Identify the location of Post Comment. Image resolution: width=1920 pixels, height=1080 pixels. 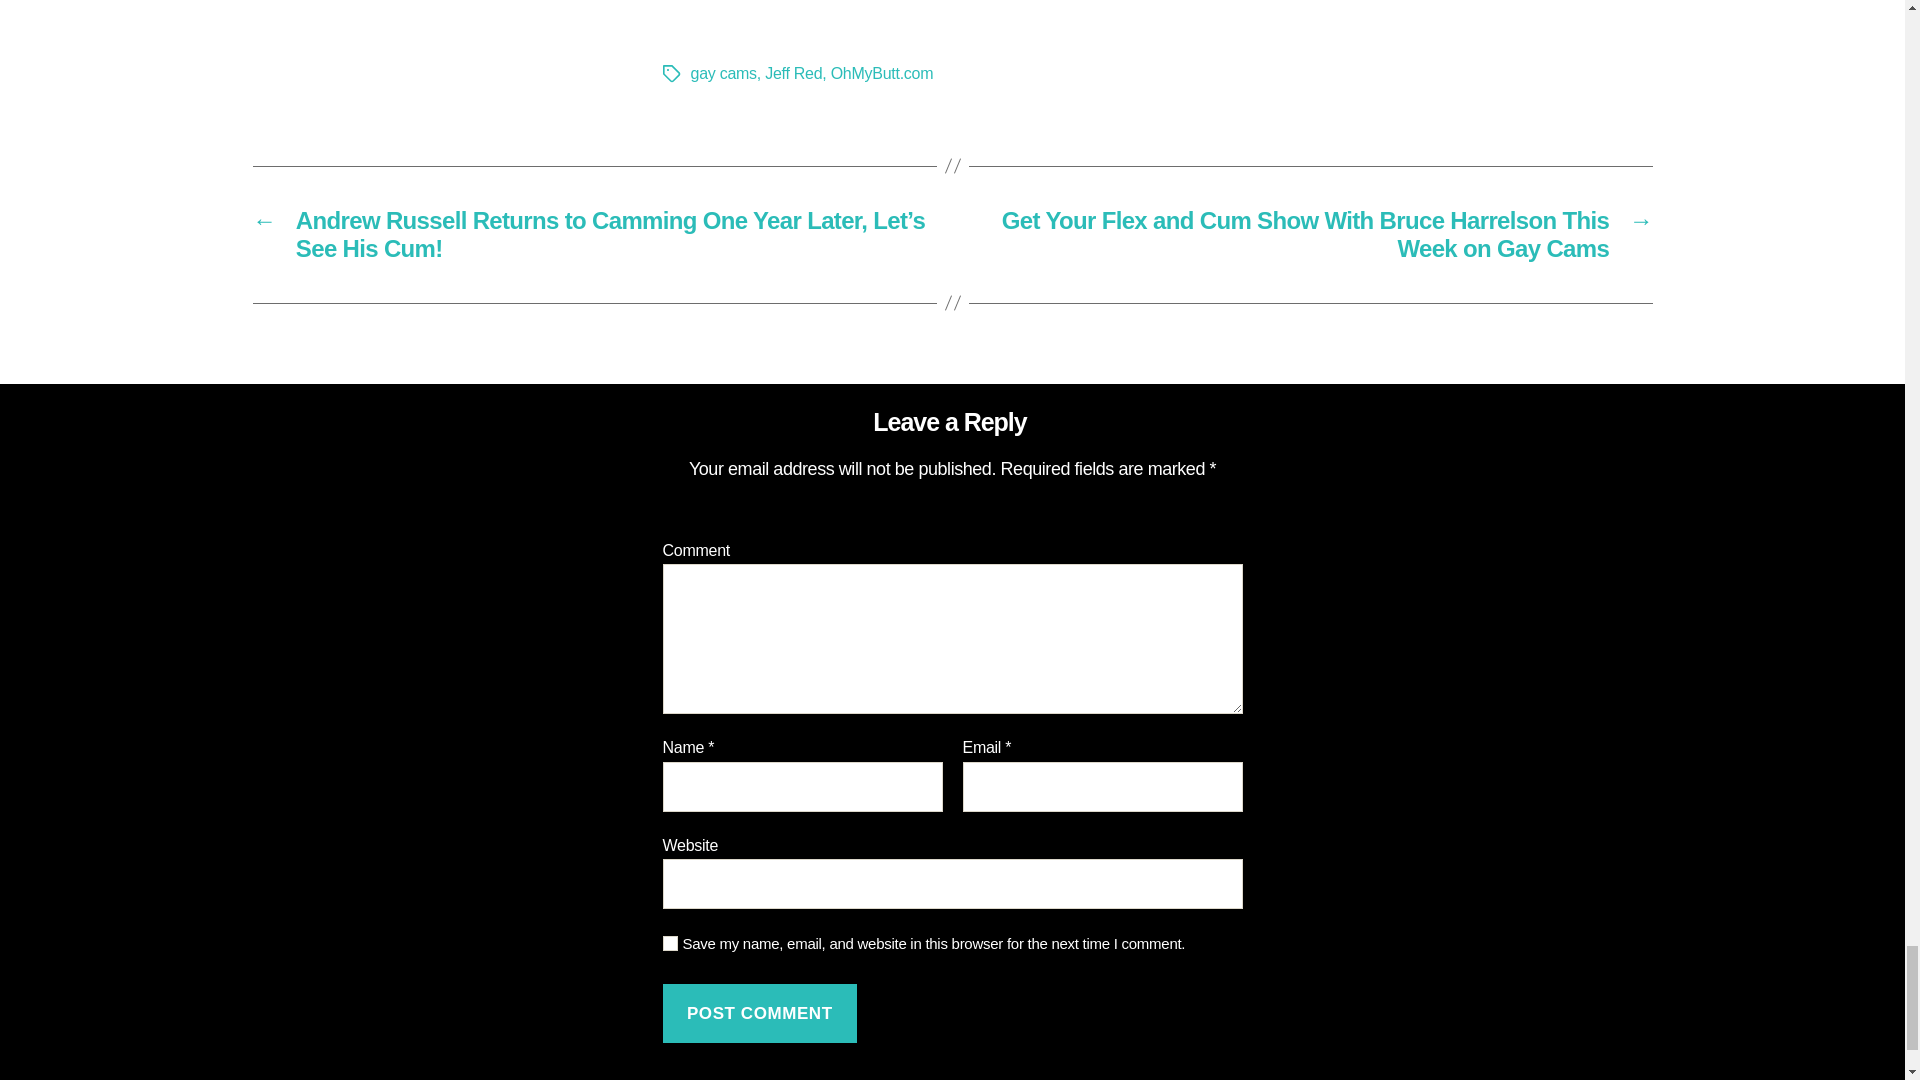
(759, 1013).